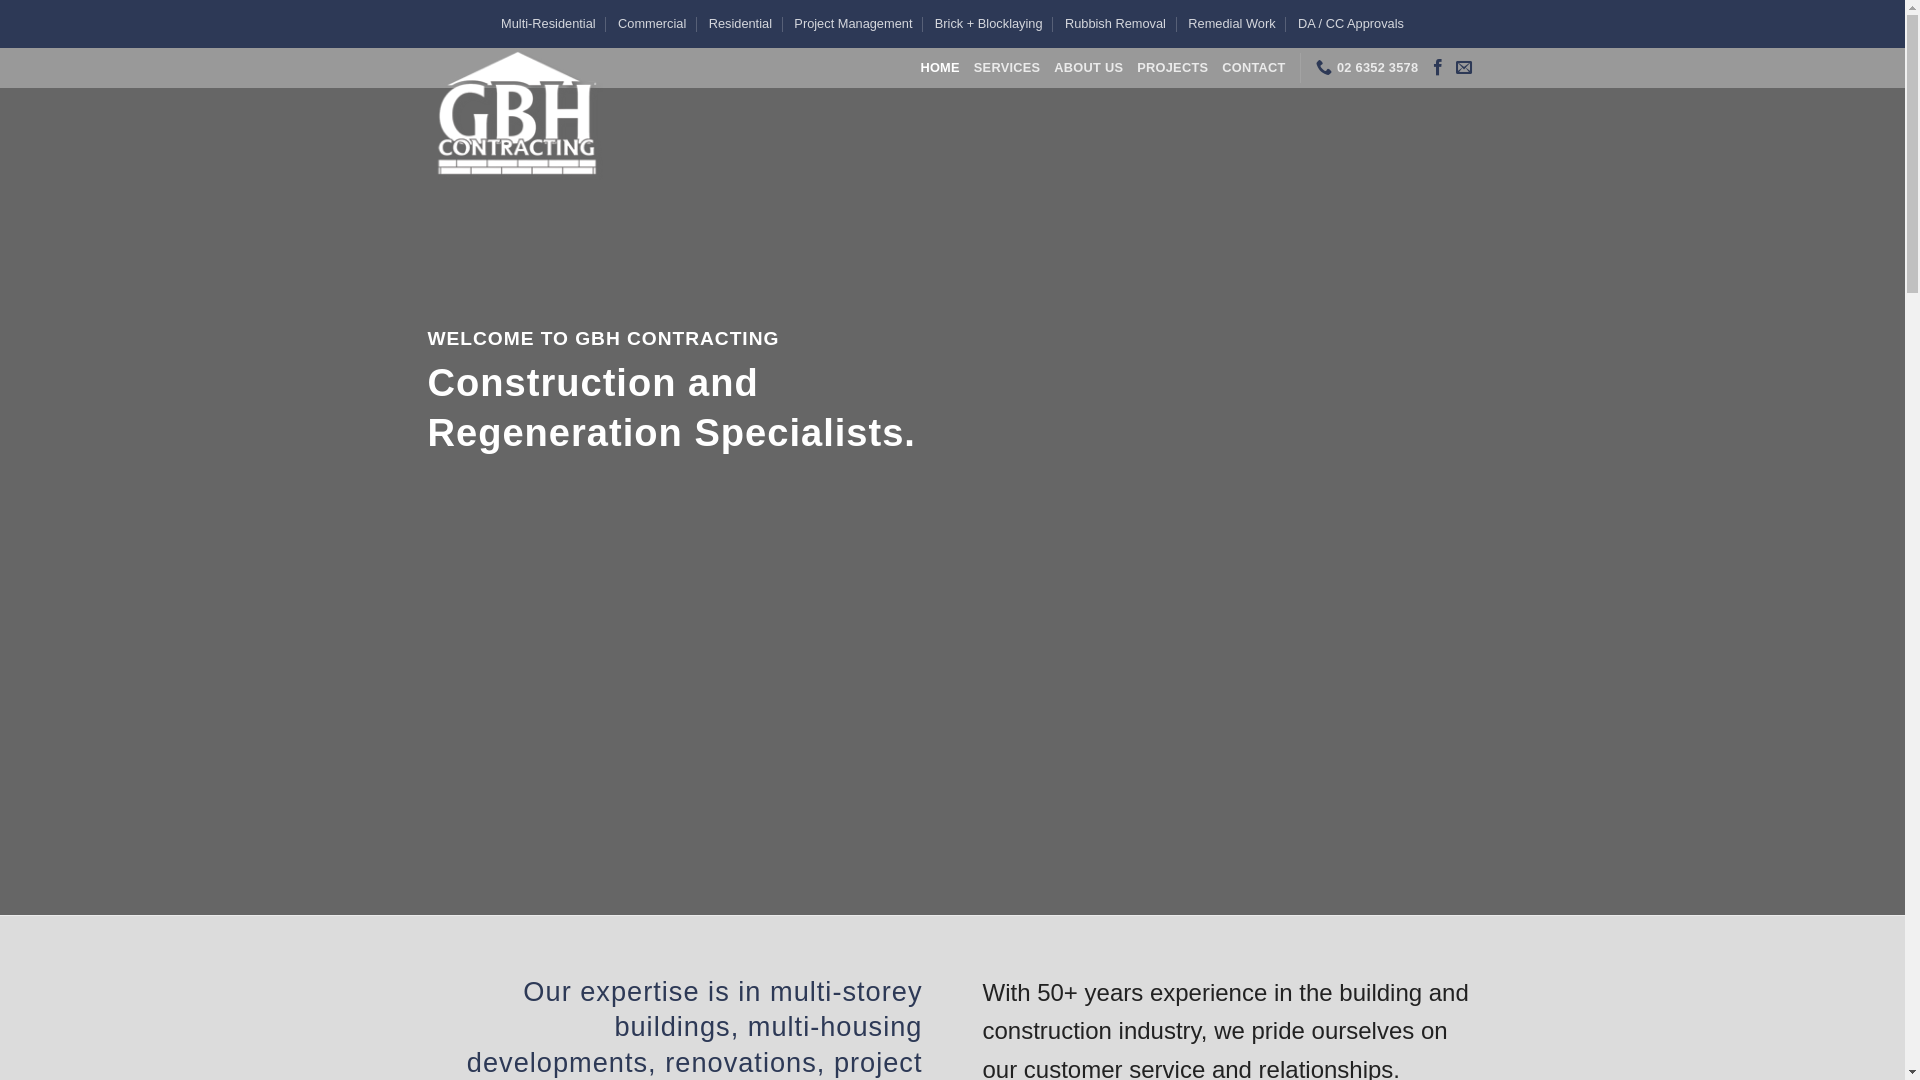  What do you see at coordinates (1351, 24) in the screenshot?
I see `DA / CC Approvals` at bounding box center [1351, 24].